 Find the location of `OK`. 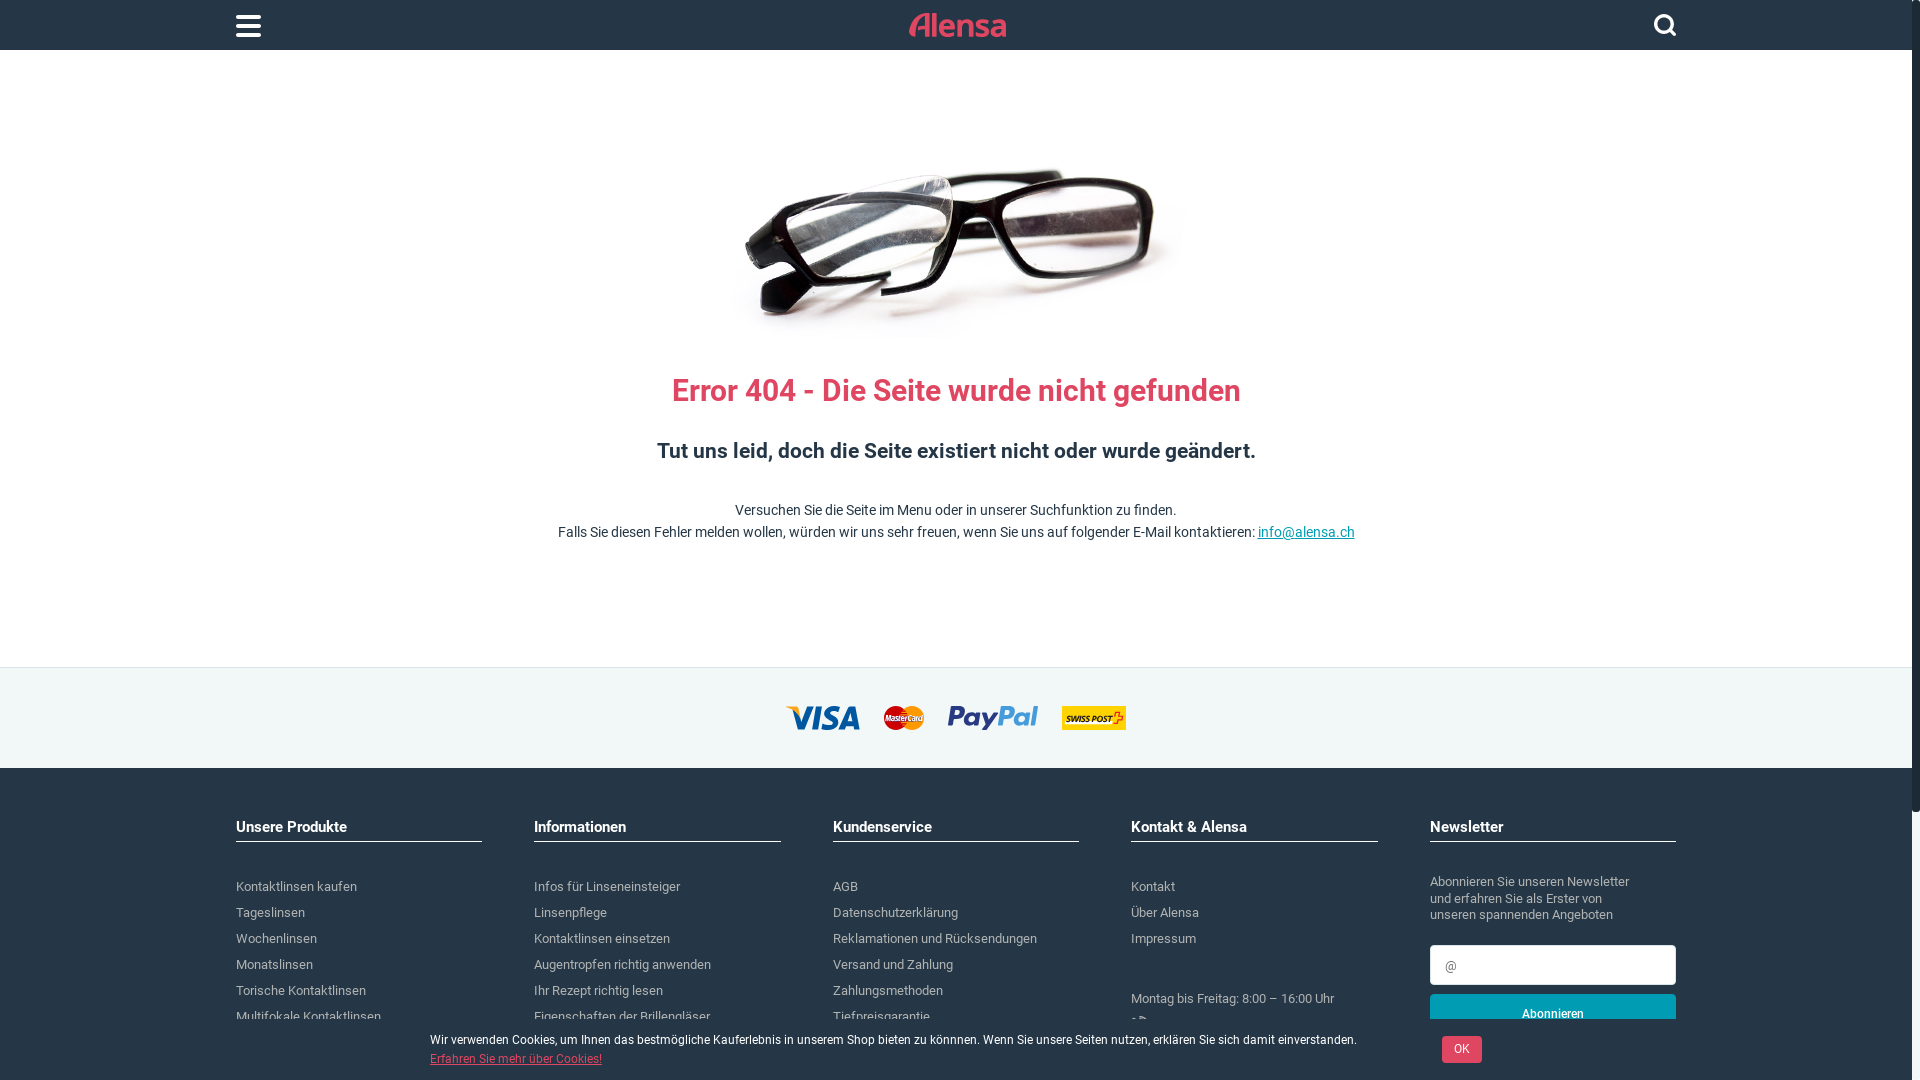

OK is located at coordinates (1462, 1050).